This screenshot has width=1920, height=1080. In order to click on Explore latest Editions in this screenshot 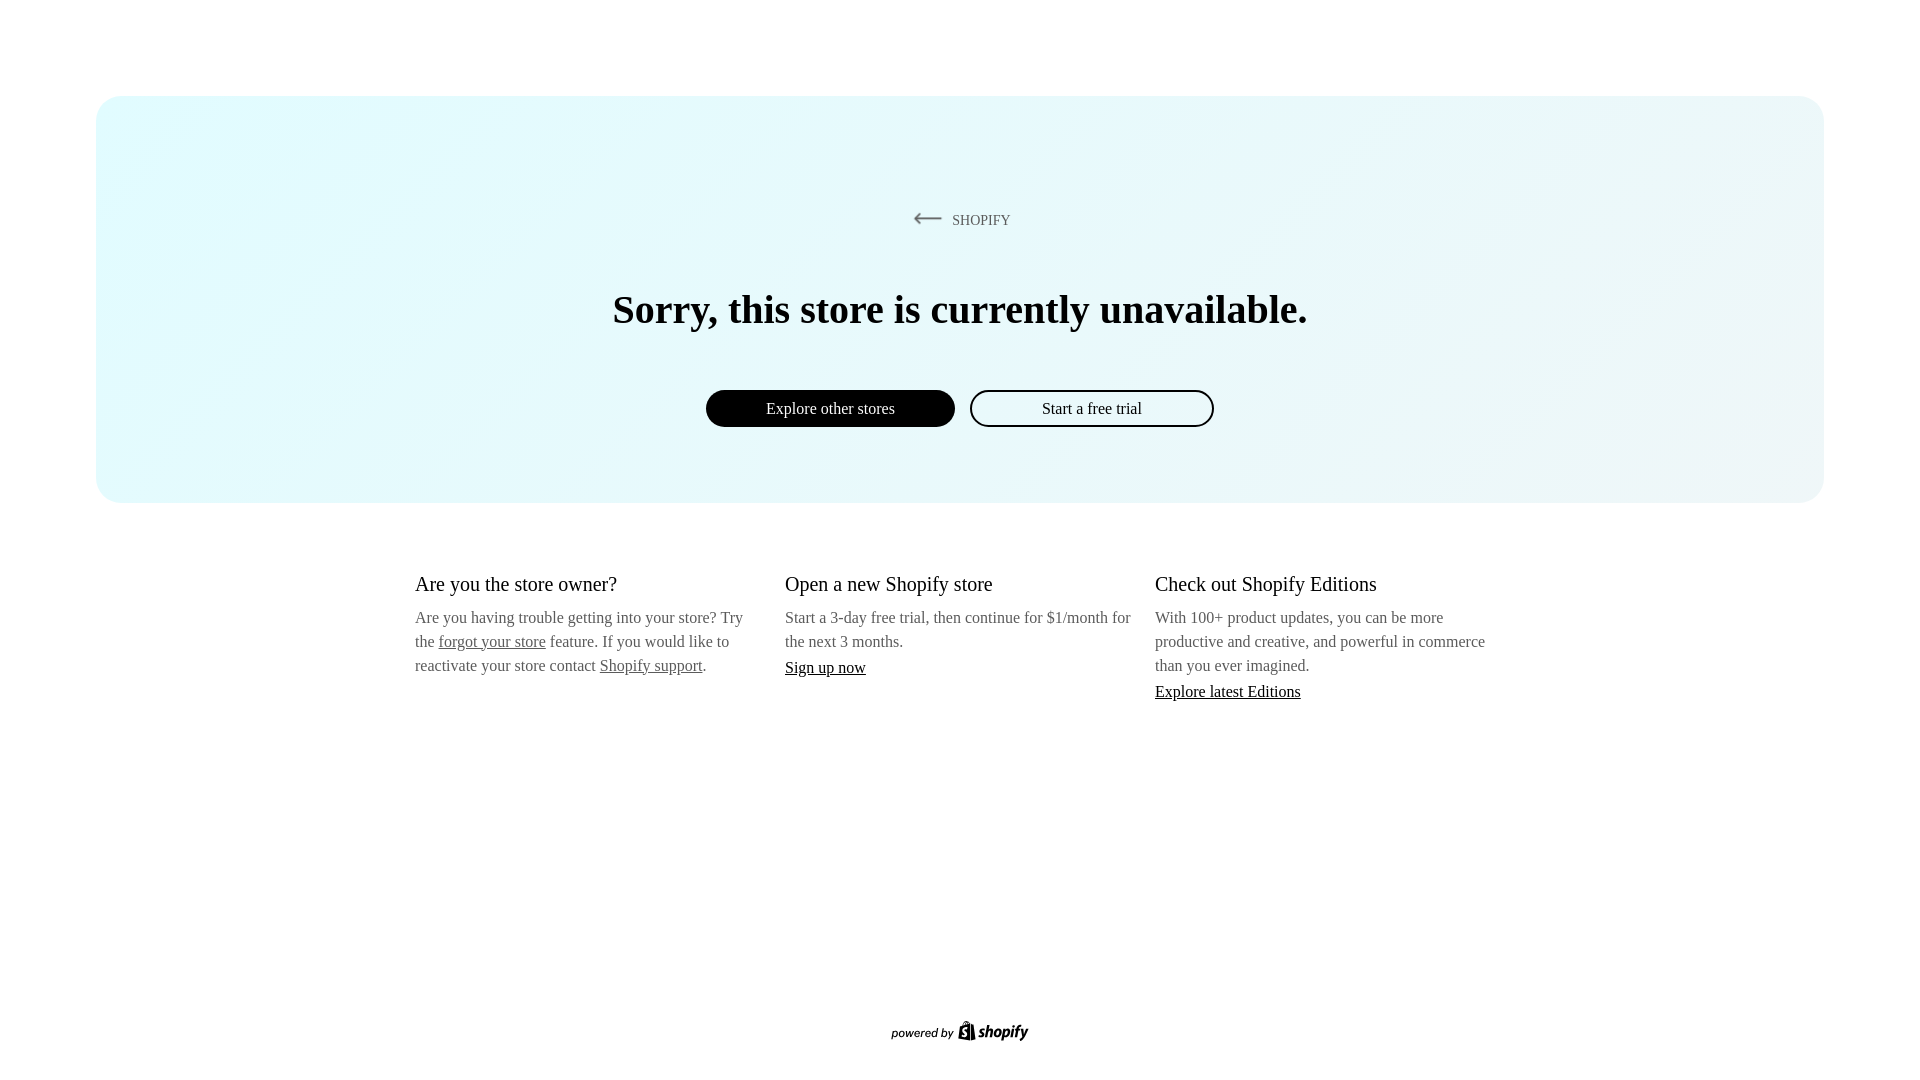, I will do `click(1228, 690)`.